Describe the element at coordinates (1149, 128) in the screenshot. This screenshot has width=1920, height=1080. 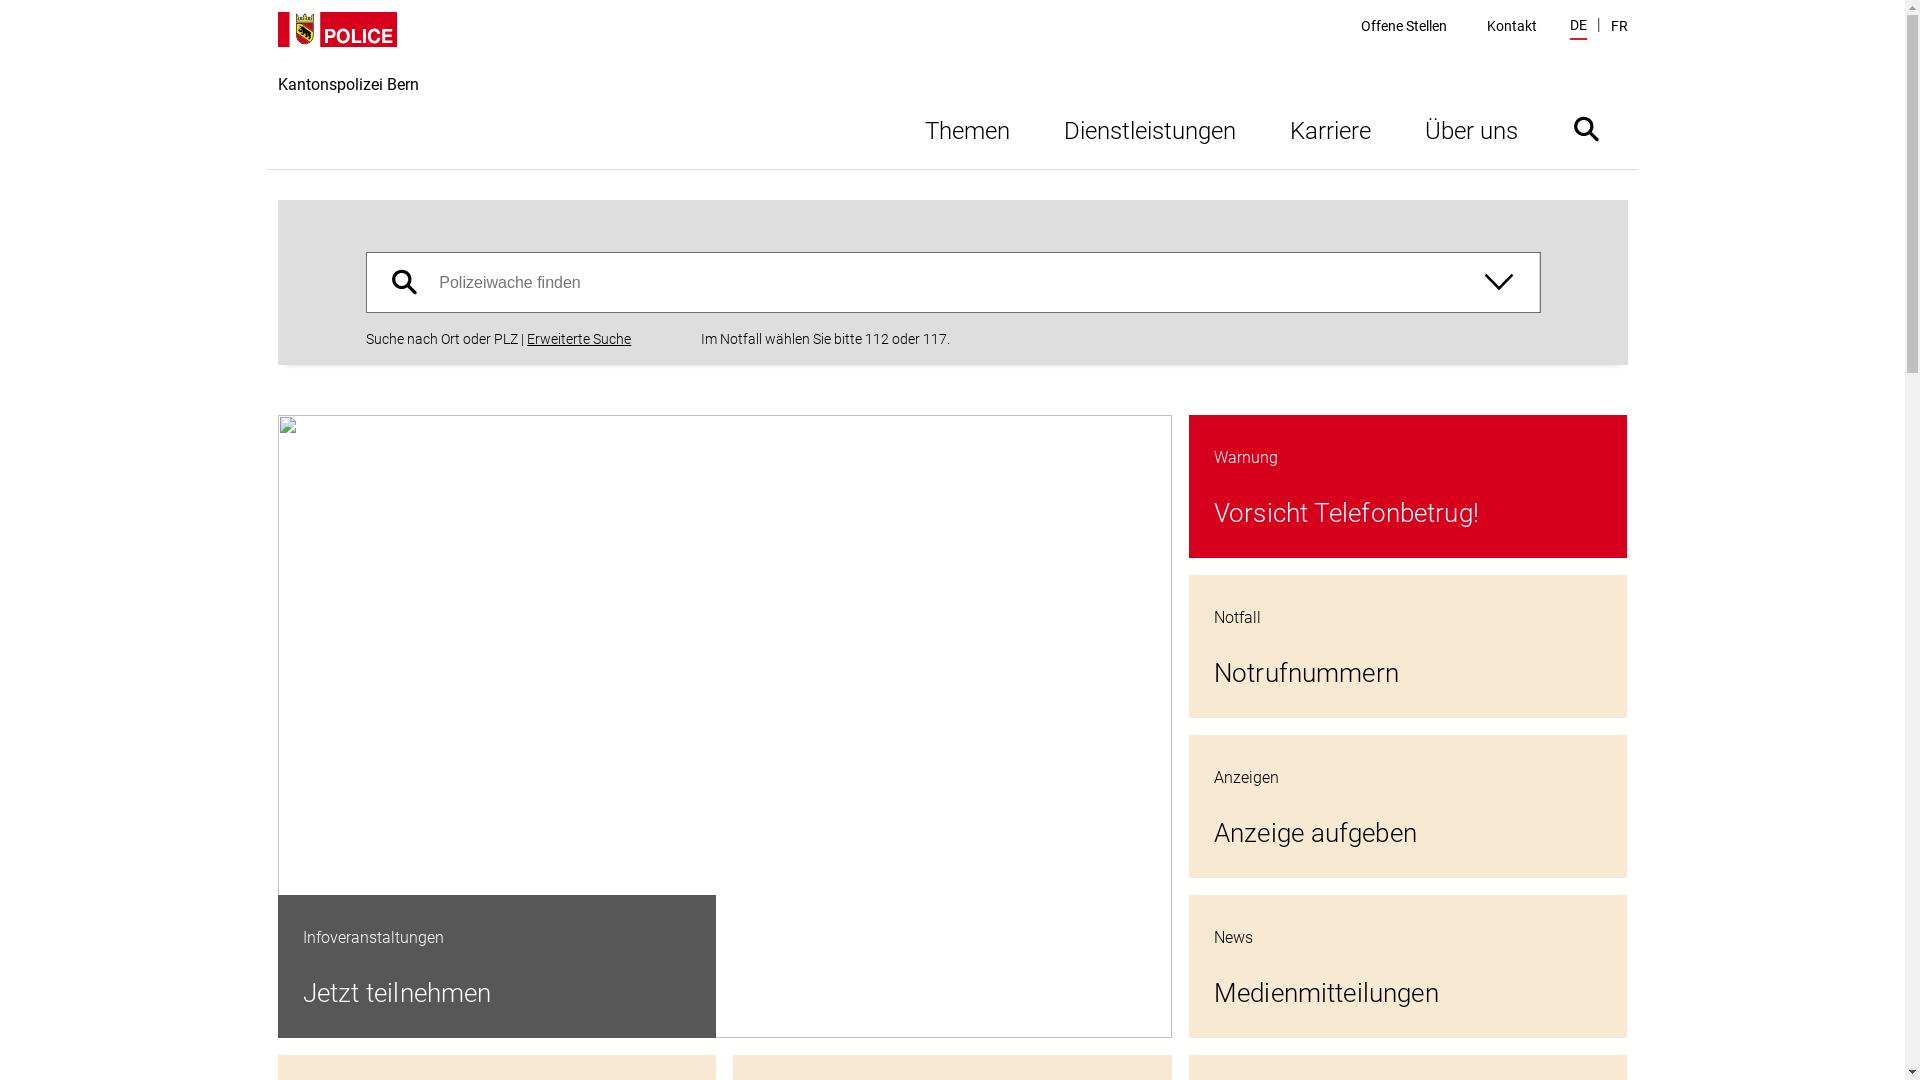
I see `Dienstleistungen` at that location.